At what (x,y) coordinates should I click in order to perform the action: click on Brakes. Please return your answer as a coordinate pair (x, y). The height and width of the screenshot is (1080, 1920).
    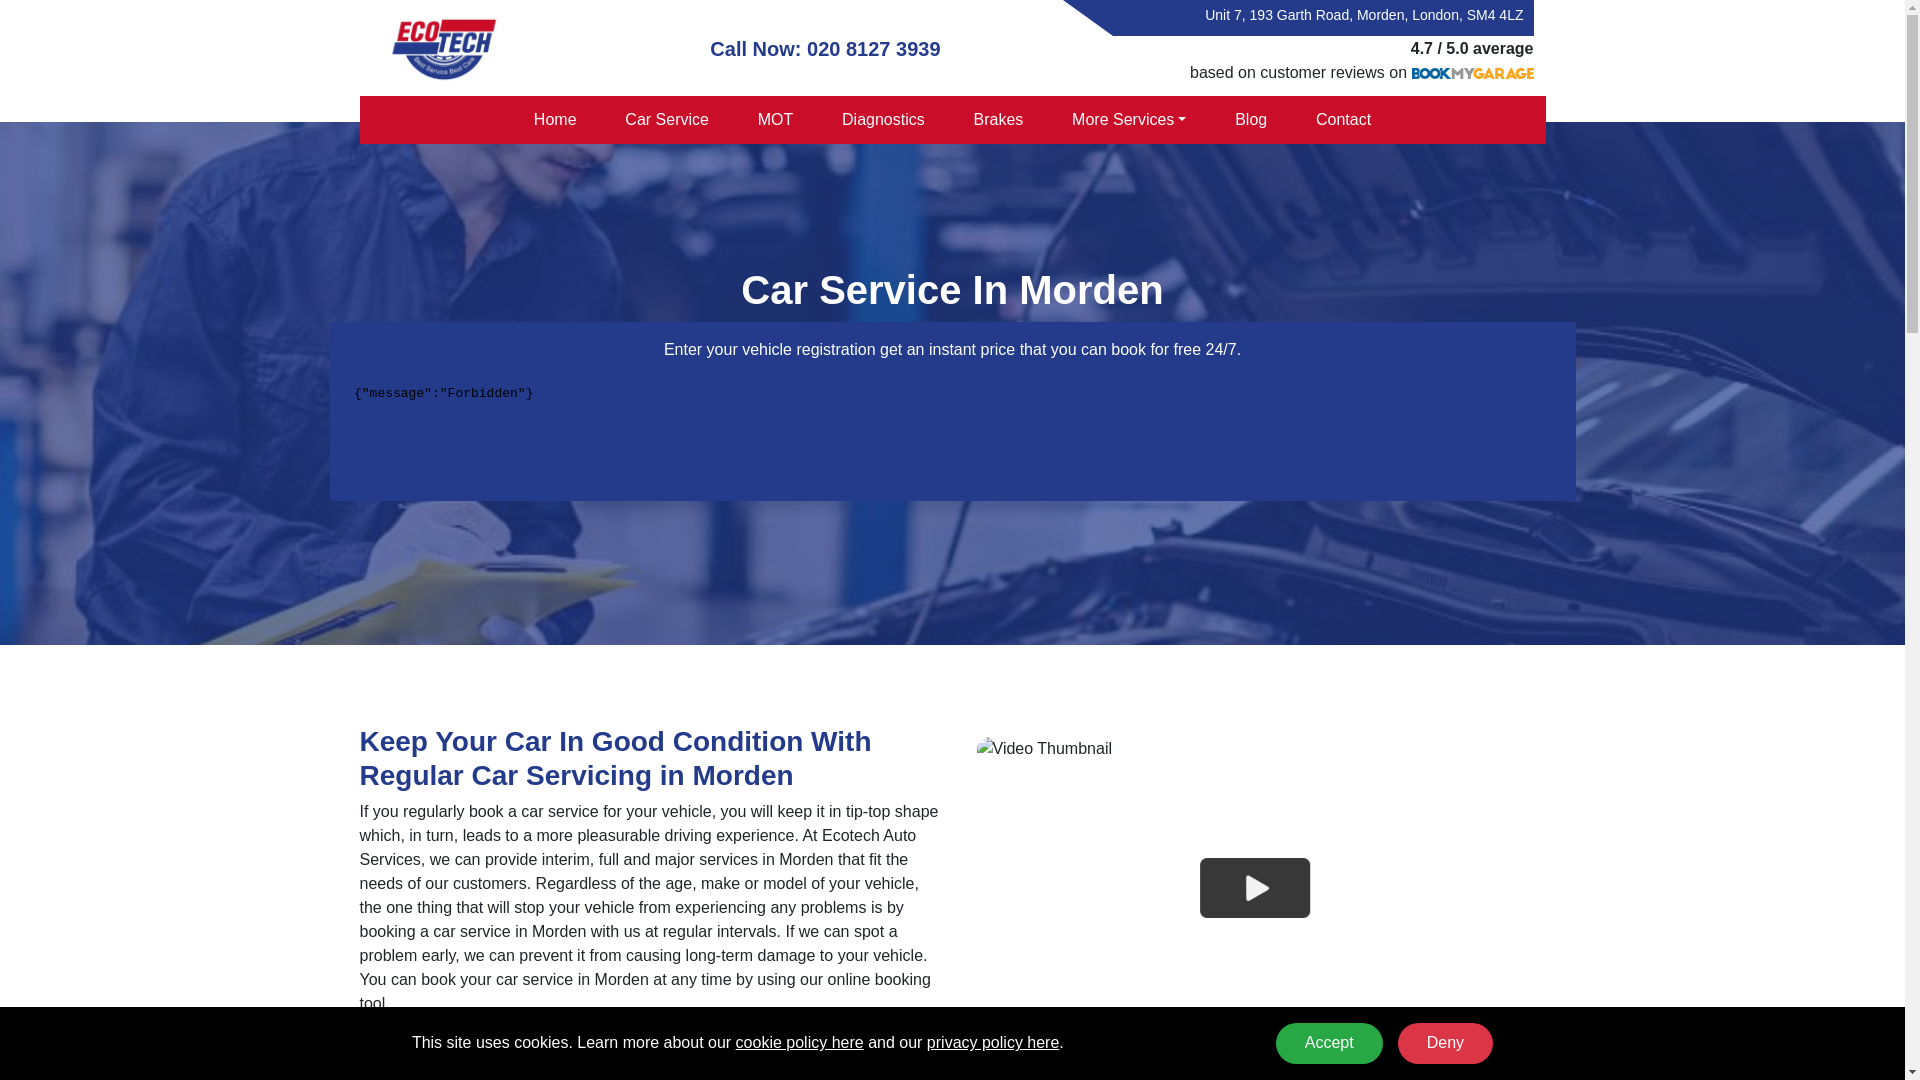
    Looking at the image, I should click on (998, 120).